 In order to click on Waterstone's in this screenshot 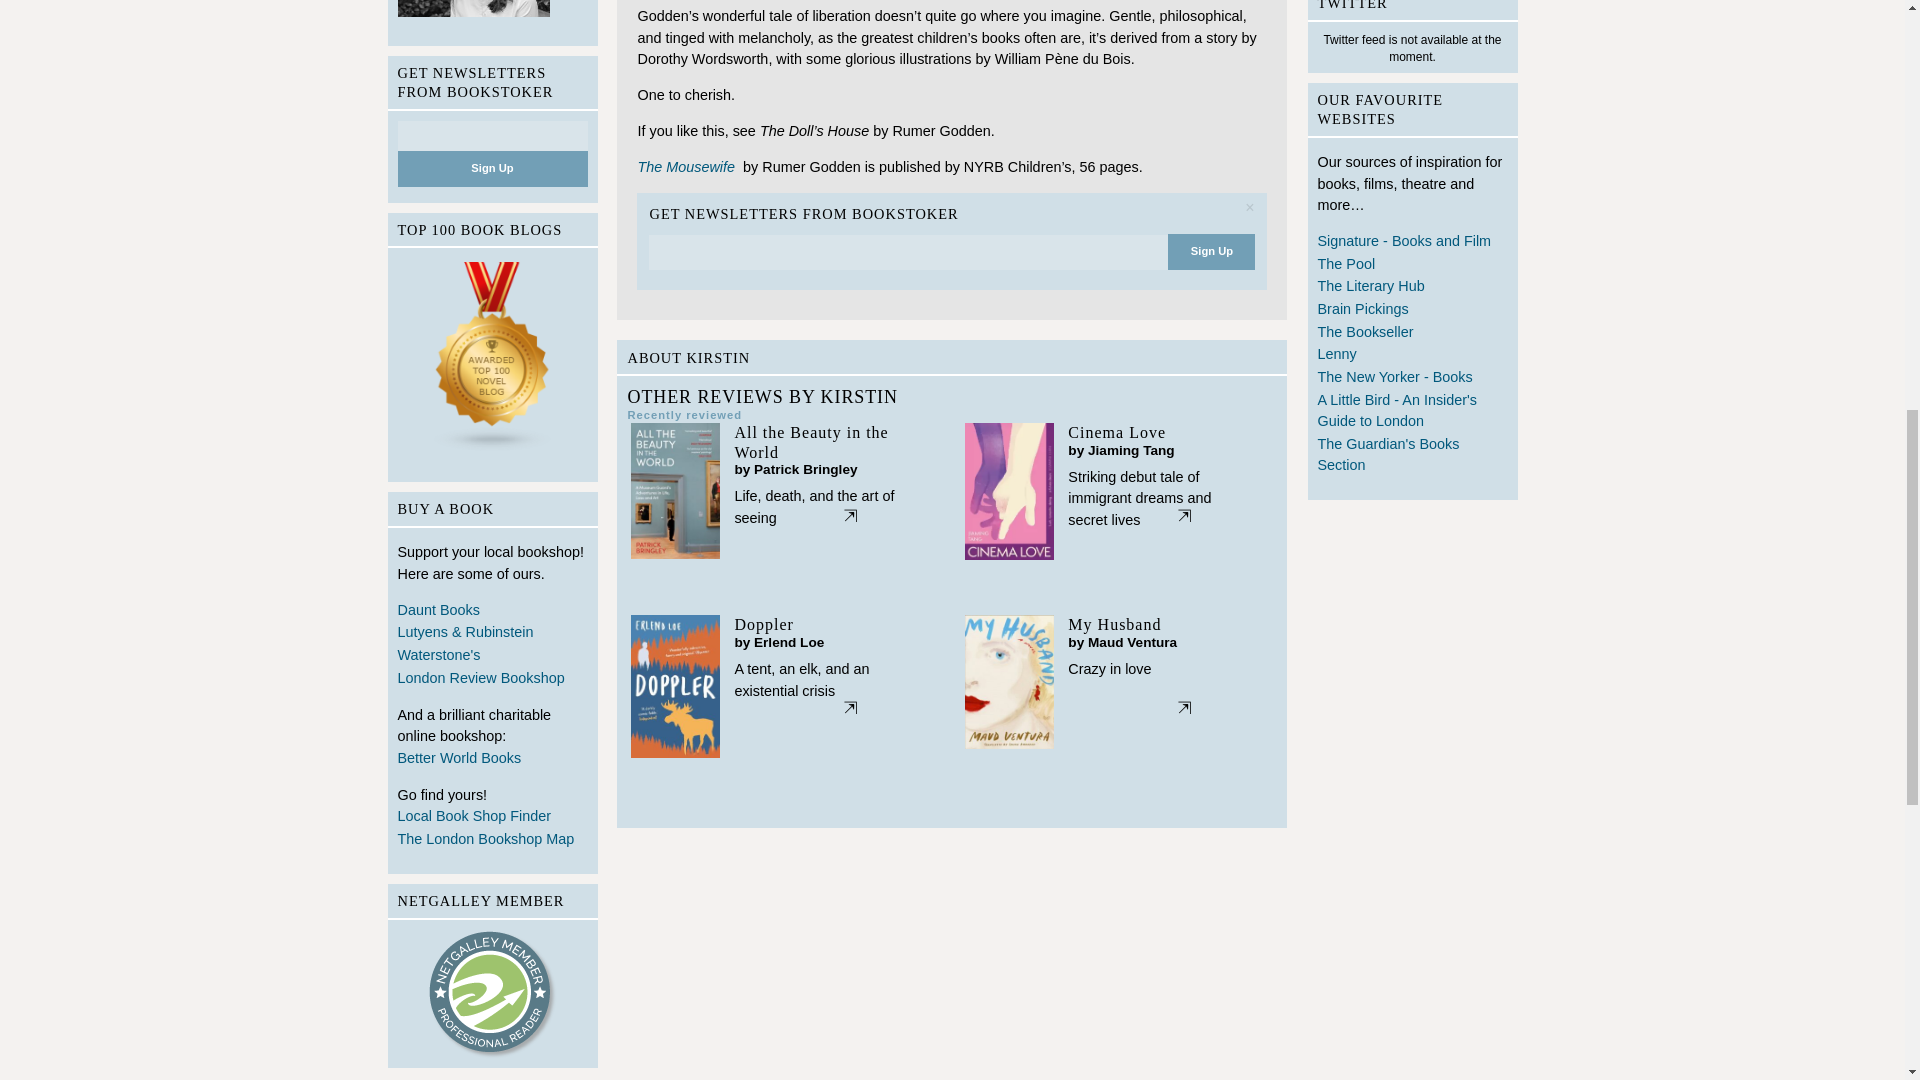, I will do `click(492, 656)`.